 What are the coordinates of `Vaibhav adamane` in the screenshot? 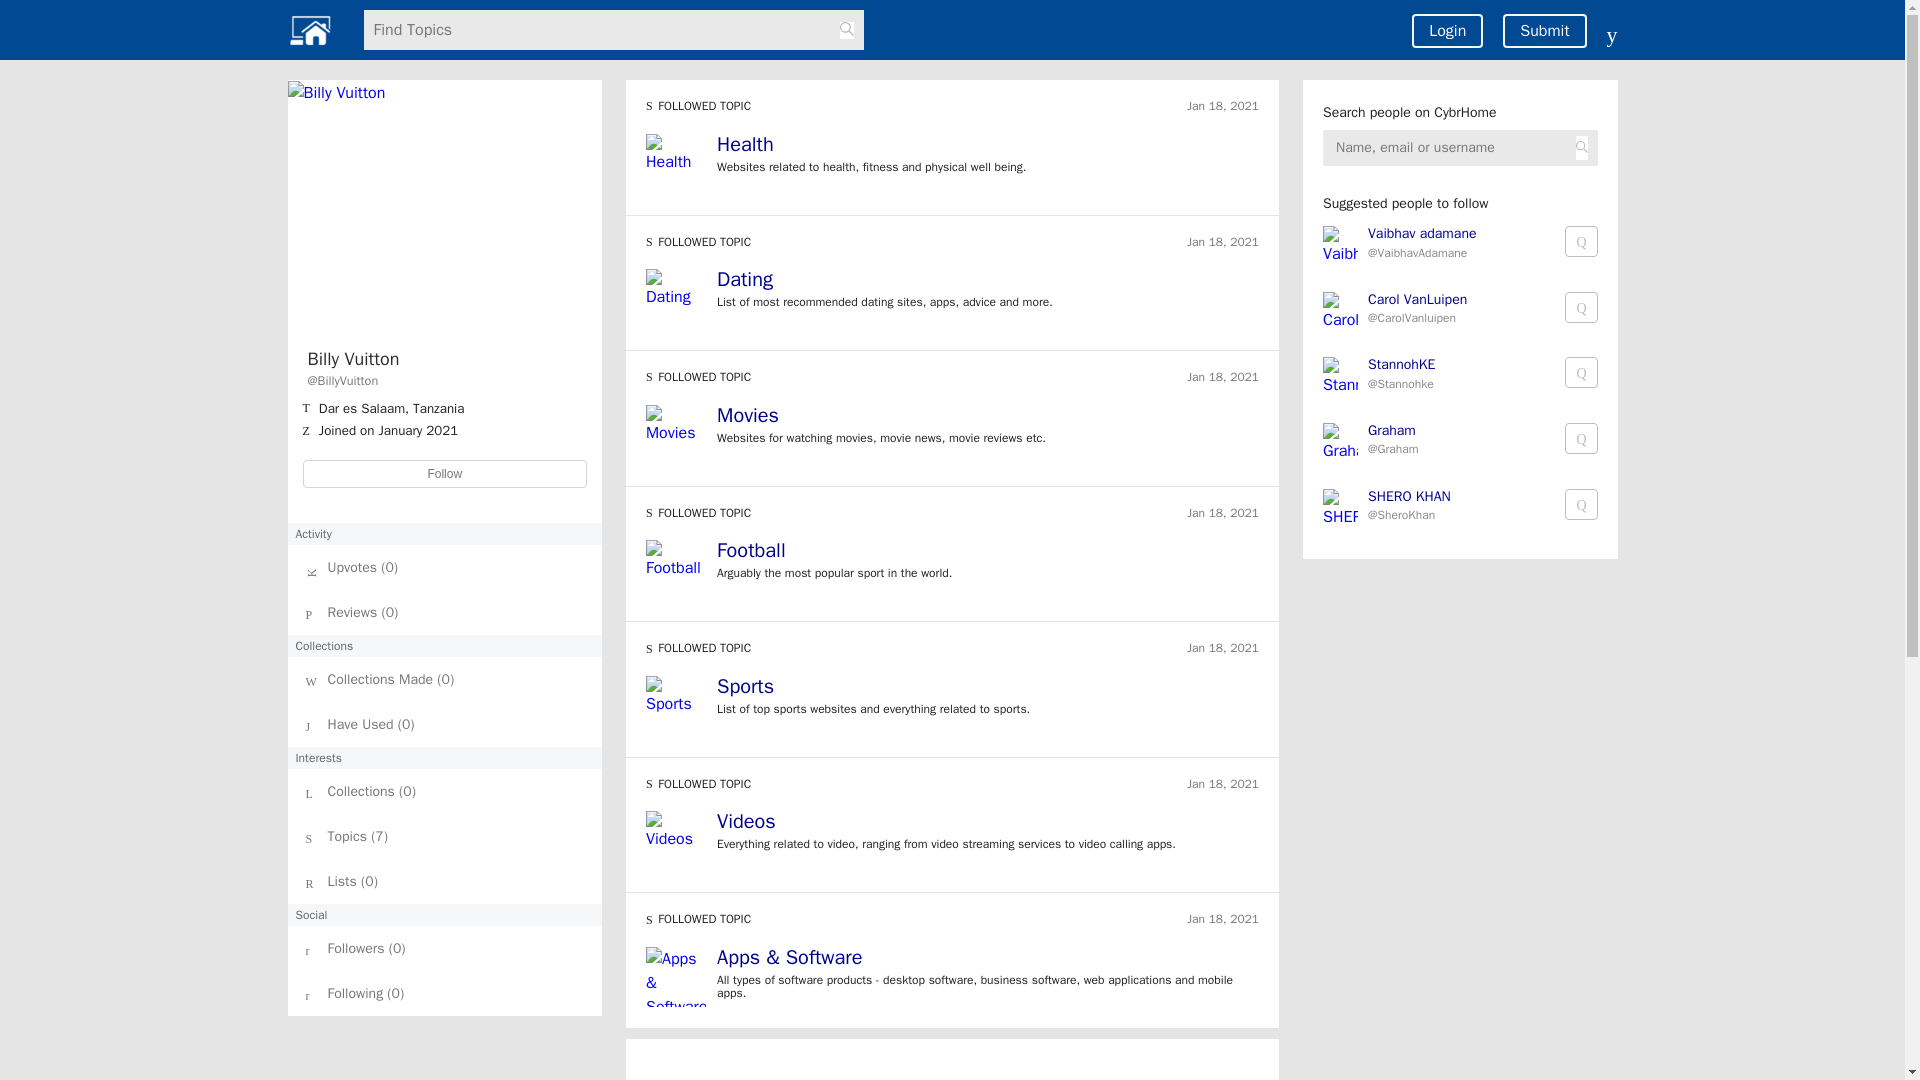 It's located at (1422, 236).